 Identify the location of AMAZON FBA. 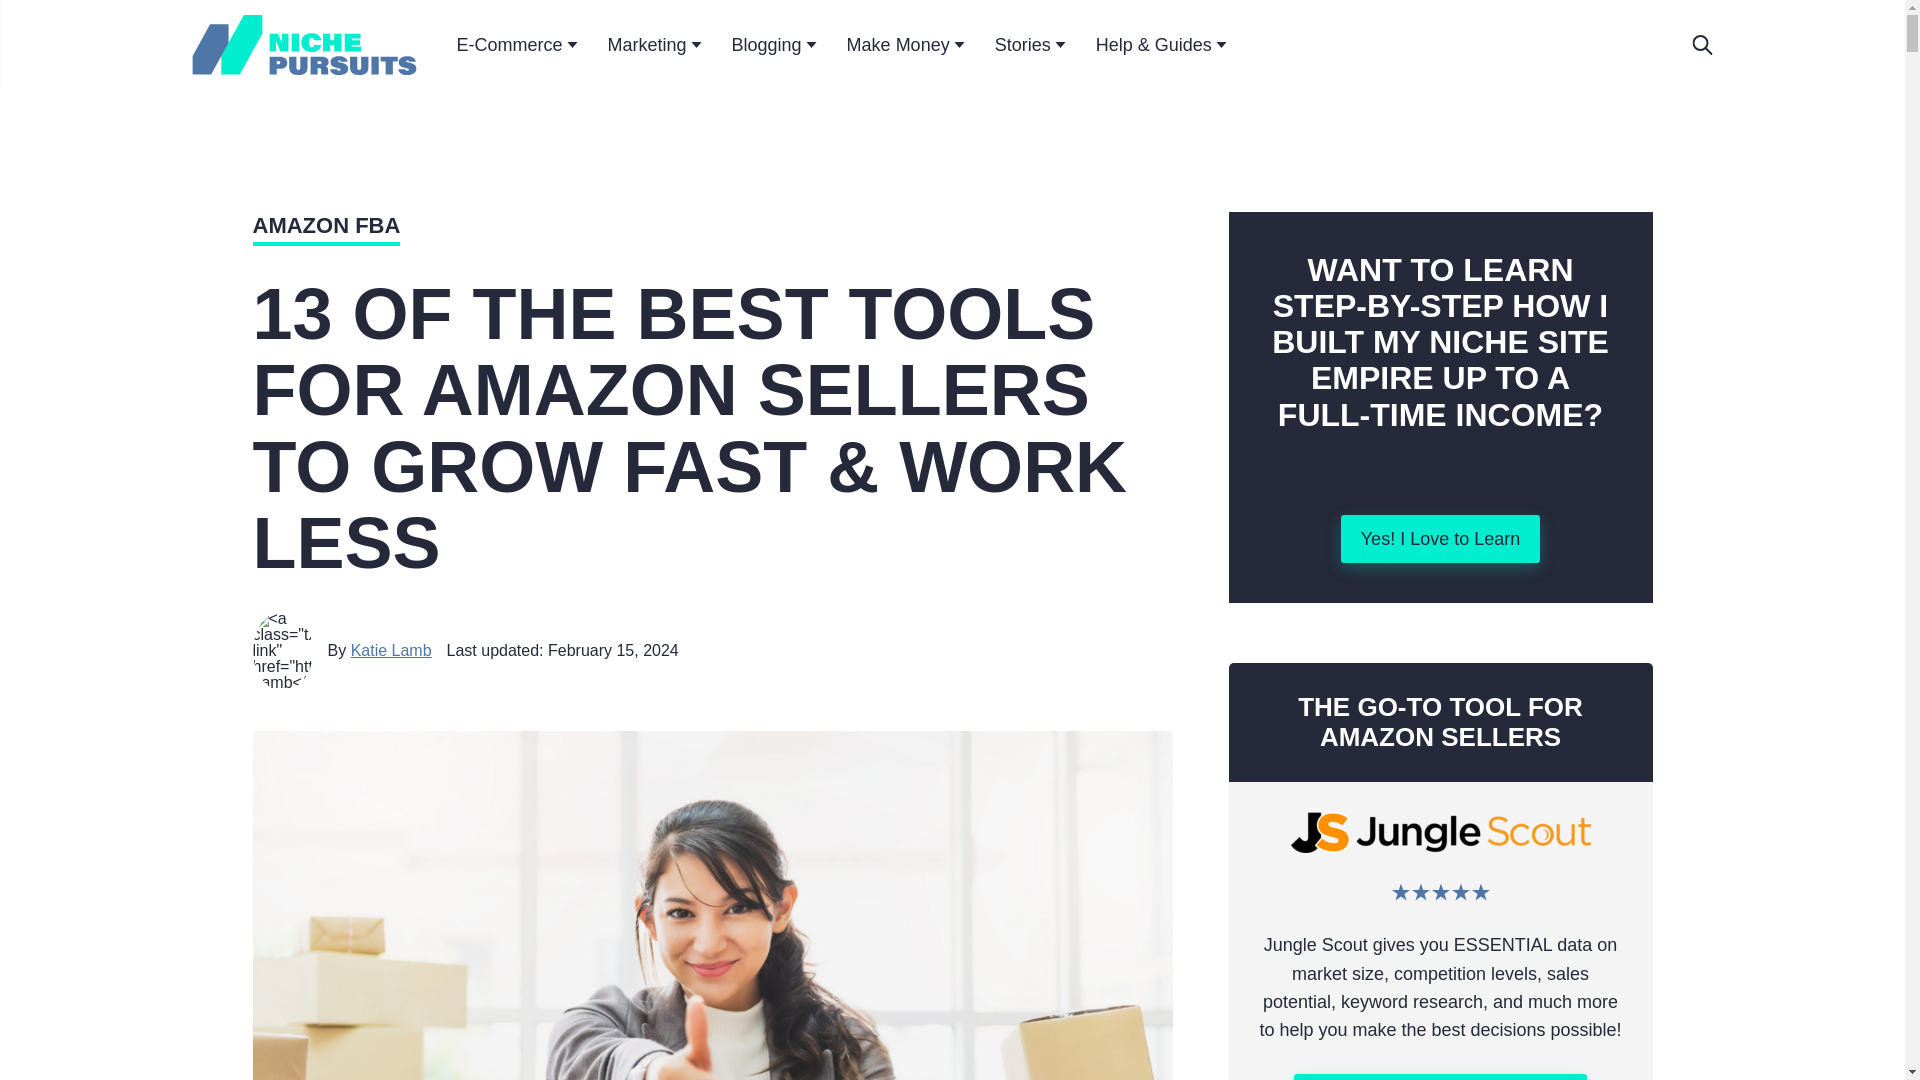
(325, 228).